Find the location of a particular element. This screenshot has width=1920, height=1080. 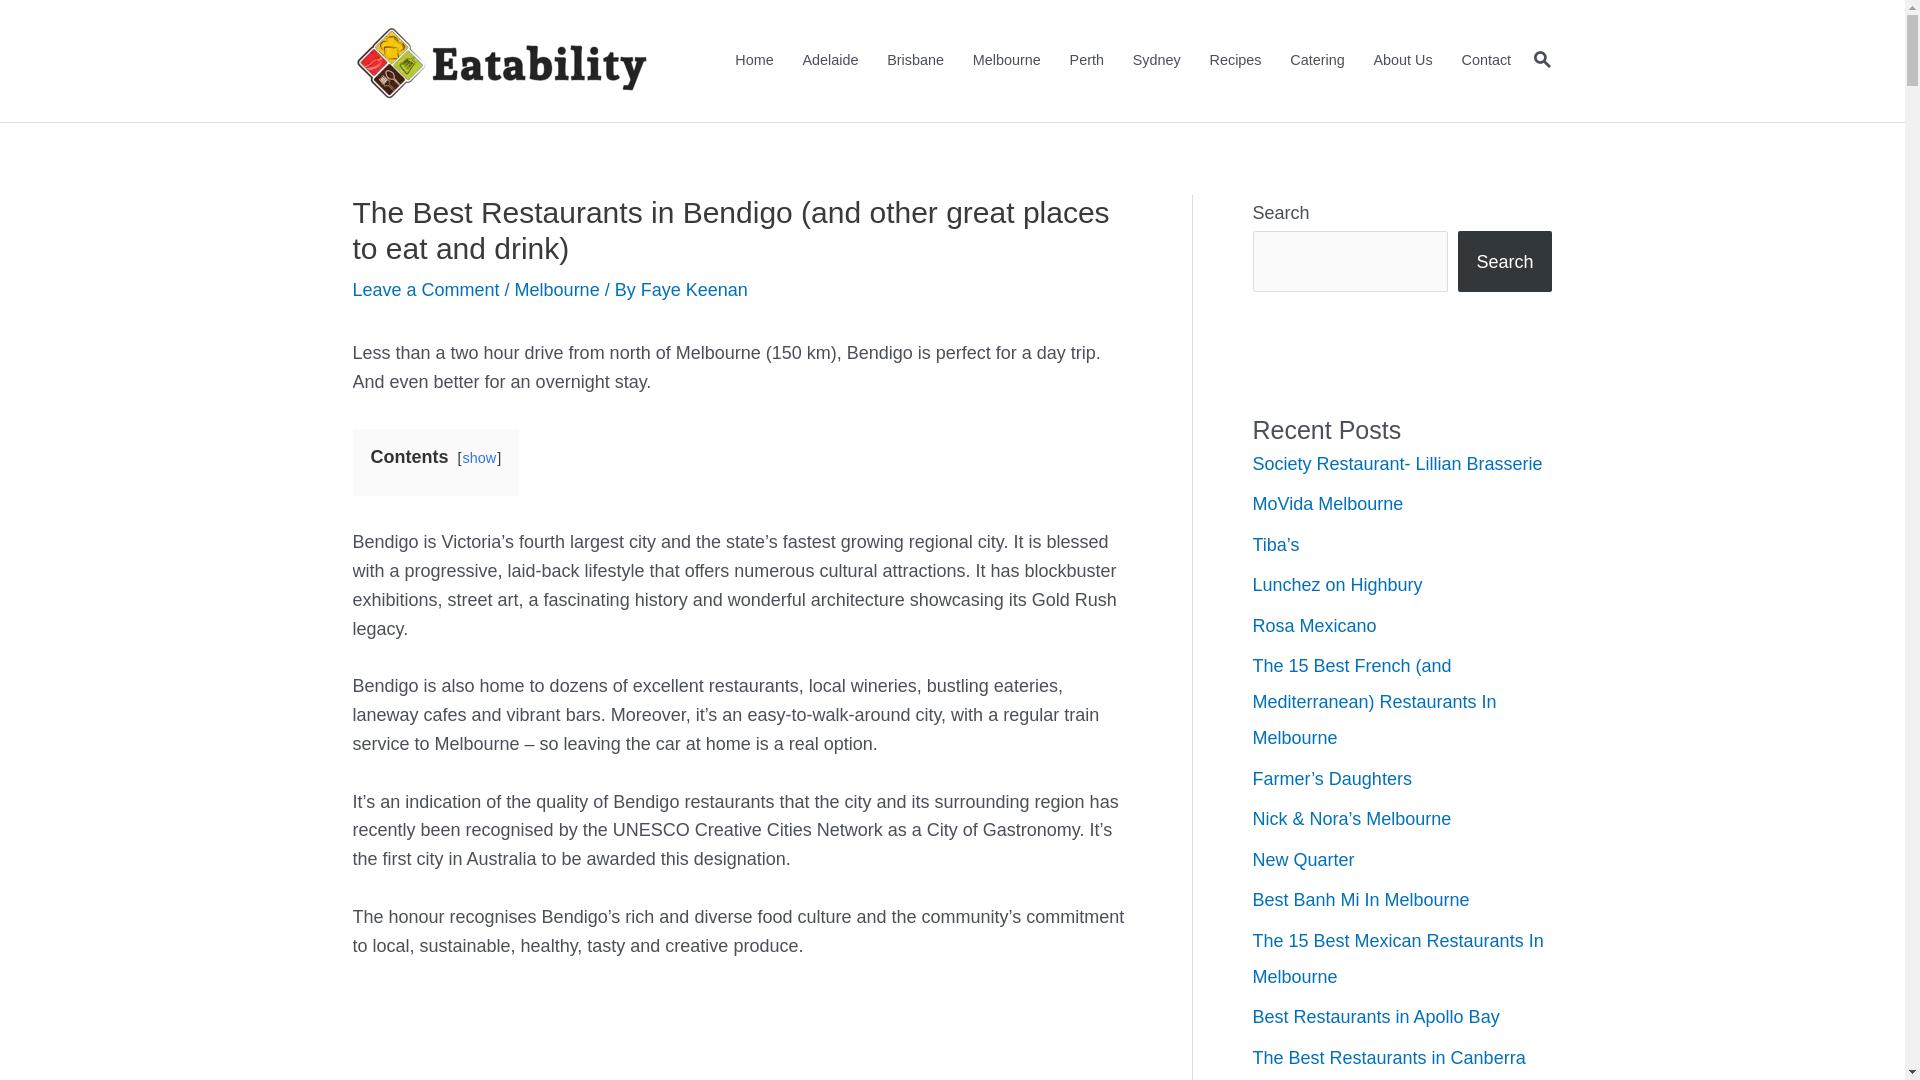

The Best Restaurants in Canberra is located at coordinates (1388, 1058).